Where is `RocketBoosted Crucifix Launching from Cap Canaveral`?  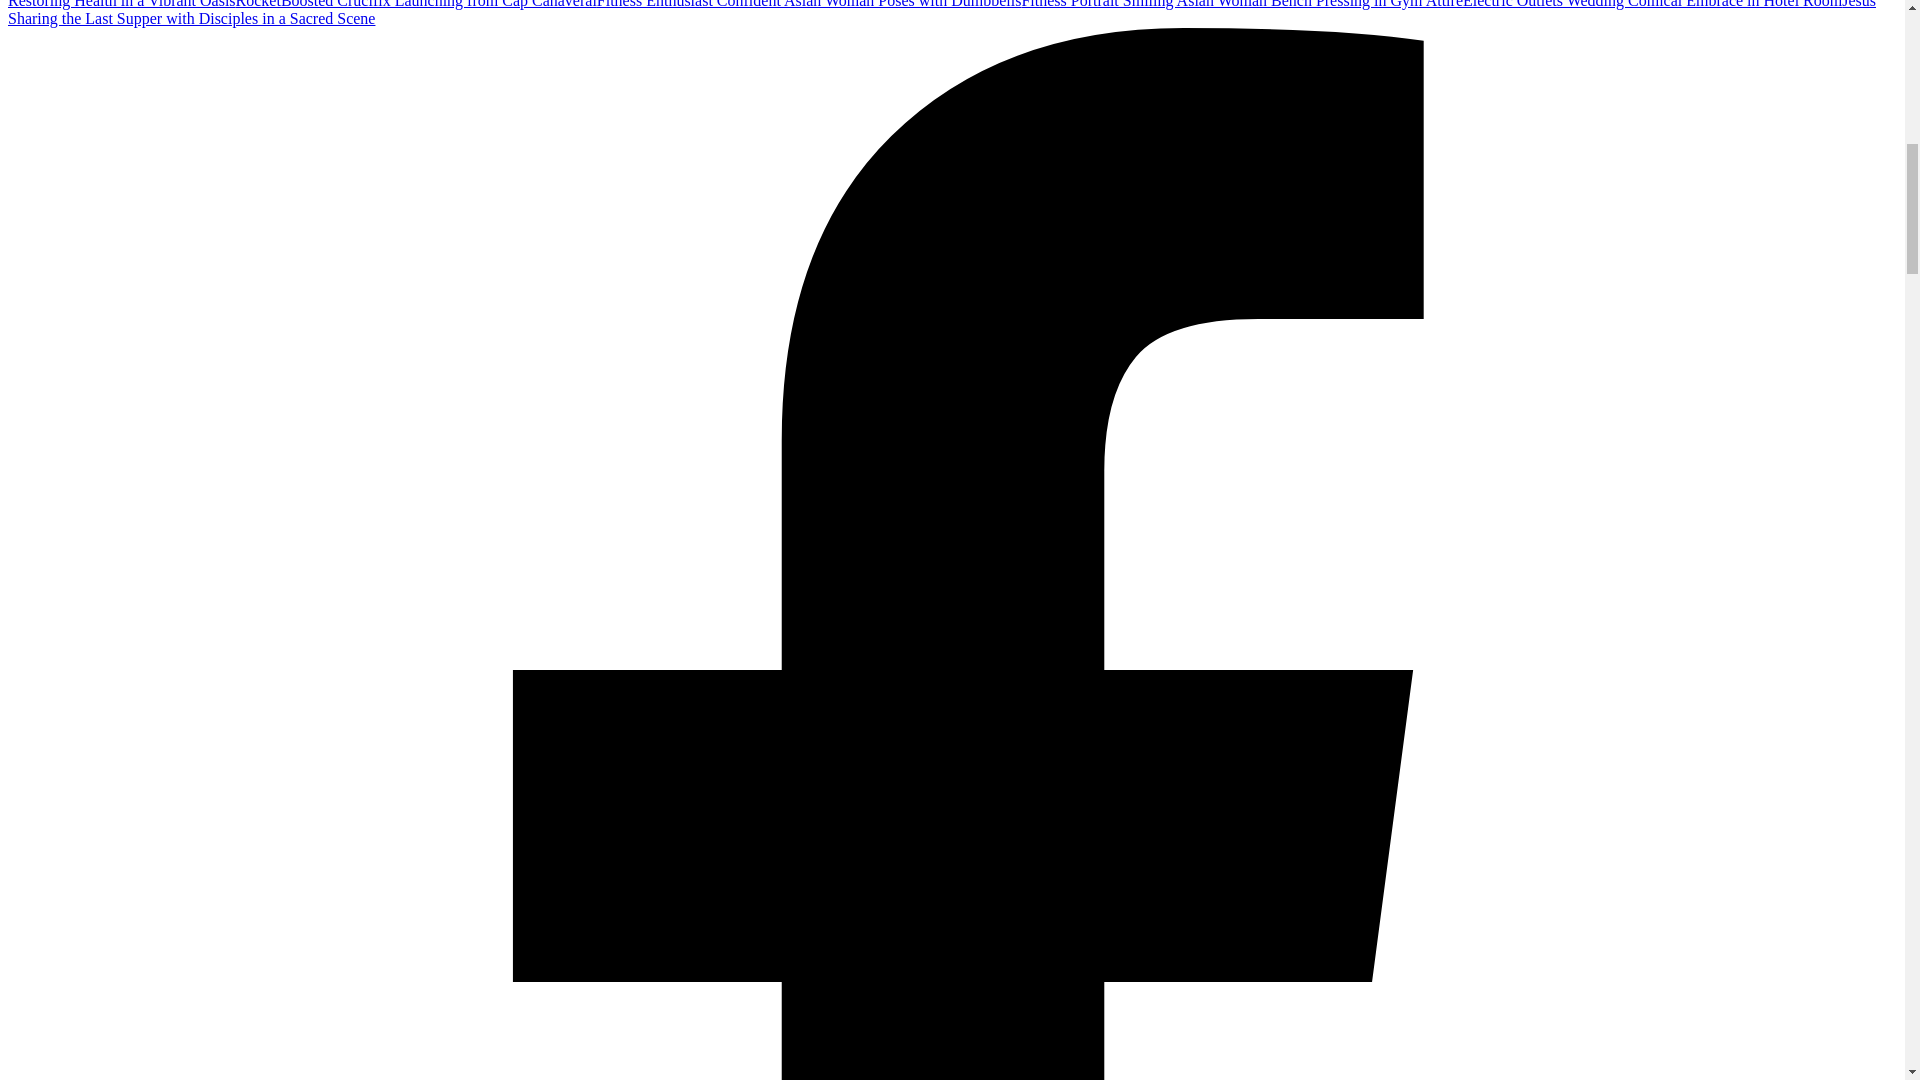
RocketBoosted Crucifix Launching from Cap Canaveral is located at coordinates (416, 4).